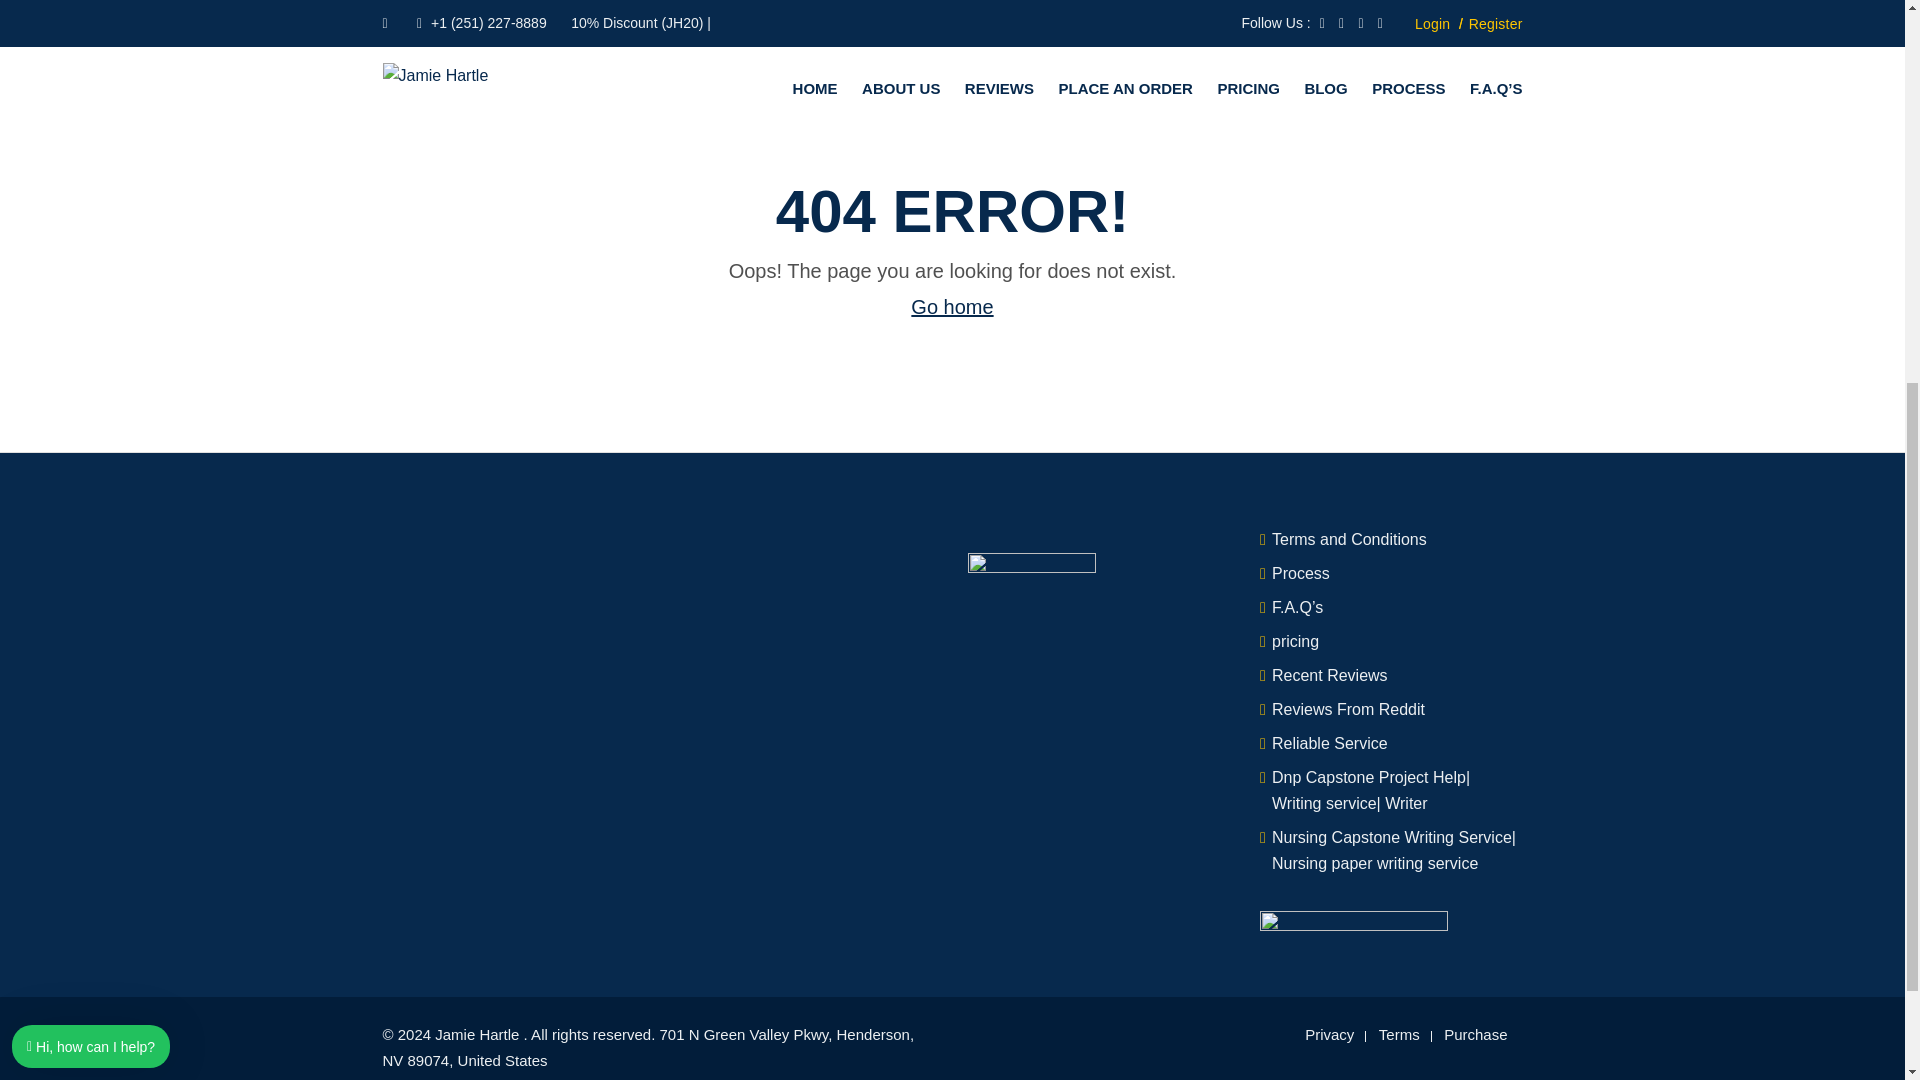 The image size is (1920, 1080). Describe the element at coordinates (1348, 539) in the screenshot. I see `Terms and Conditions` at that location.